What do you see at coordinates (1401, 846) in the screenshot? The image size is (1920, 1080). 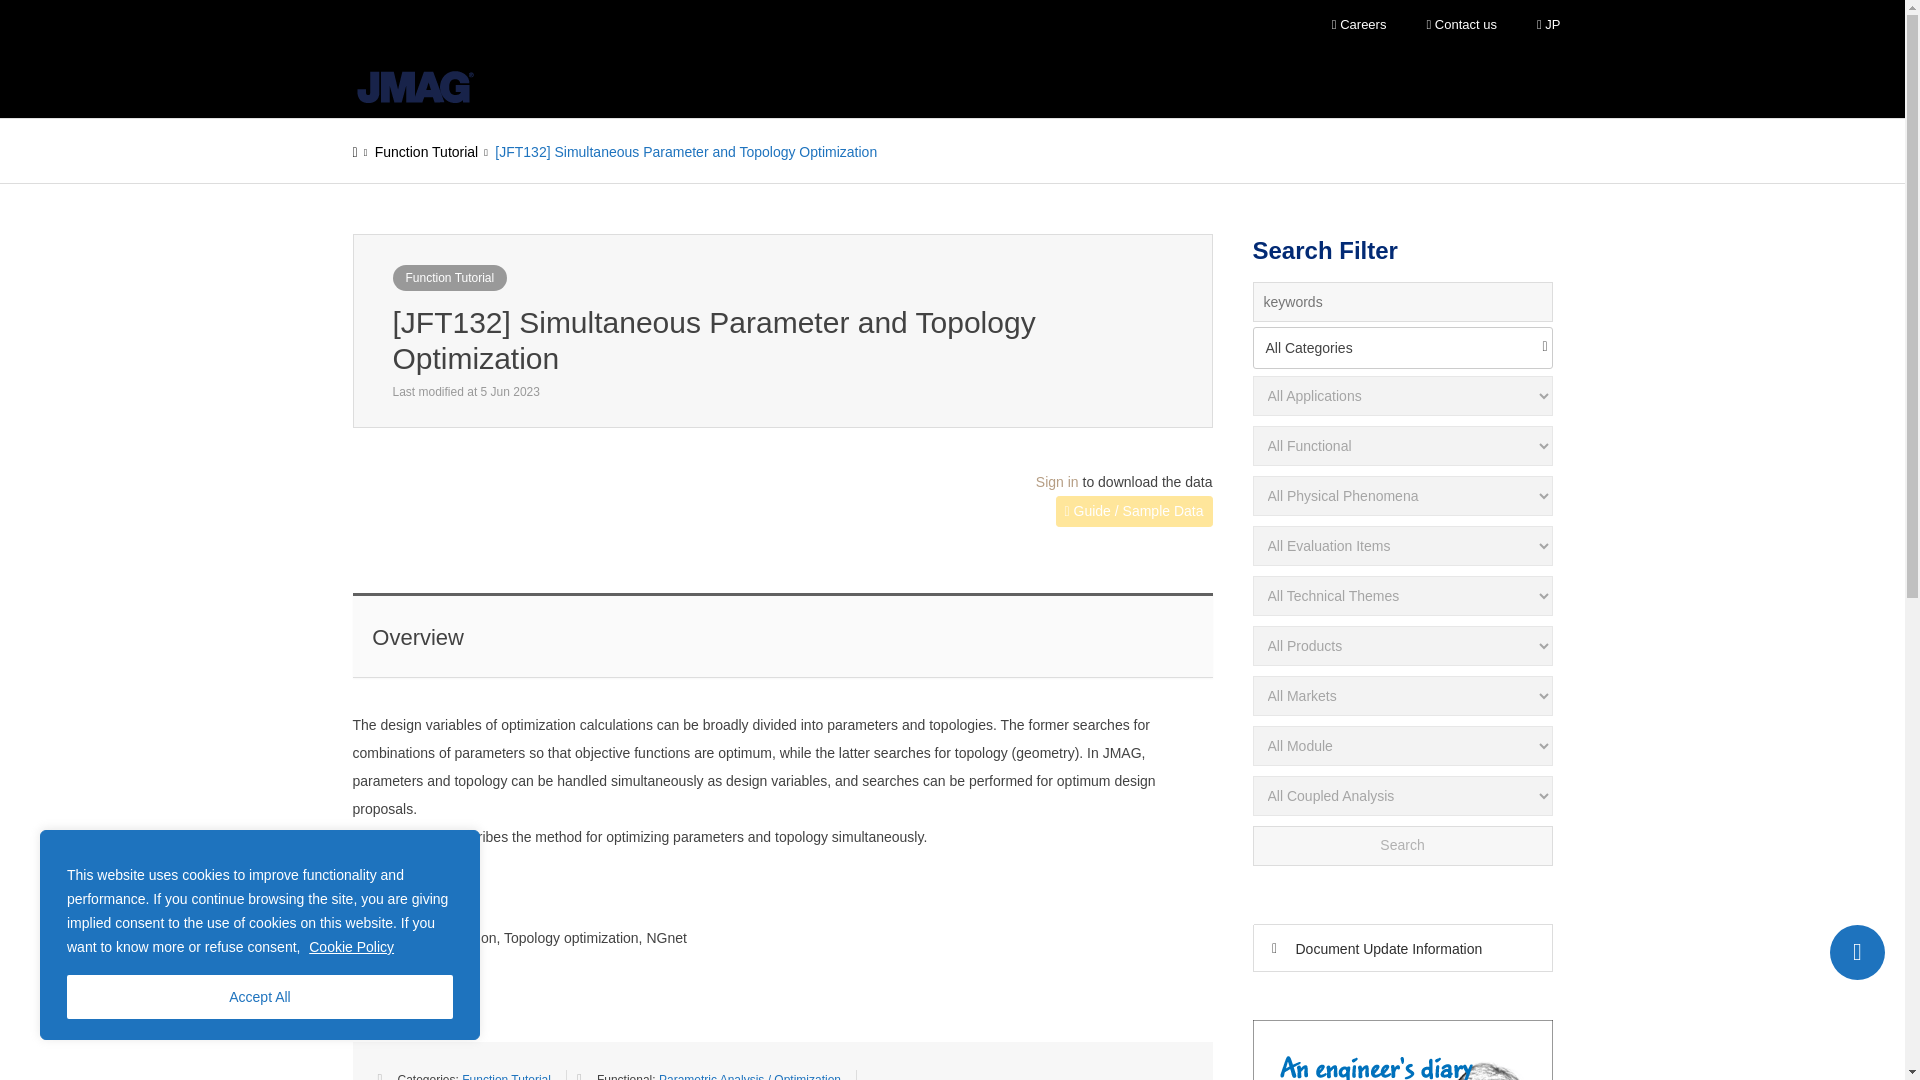 I see `Search` at bounding box center [1401, 846].